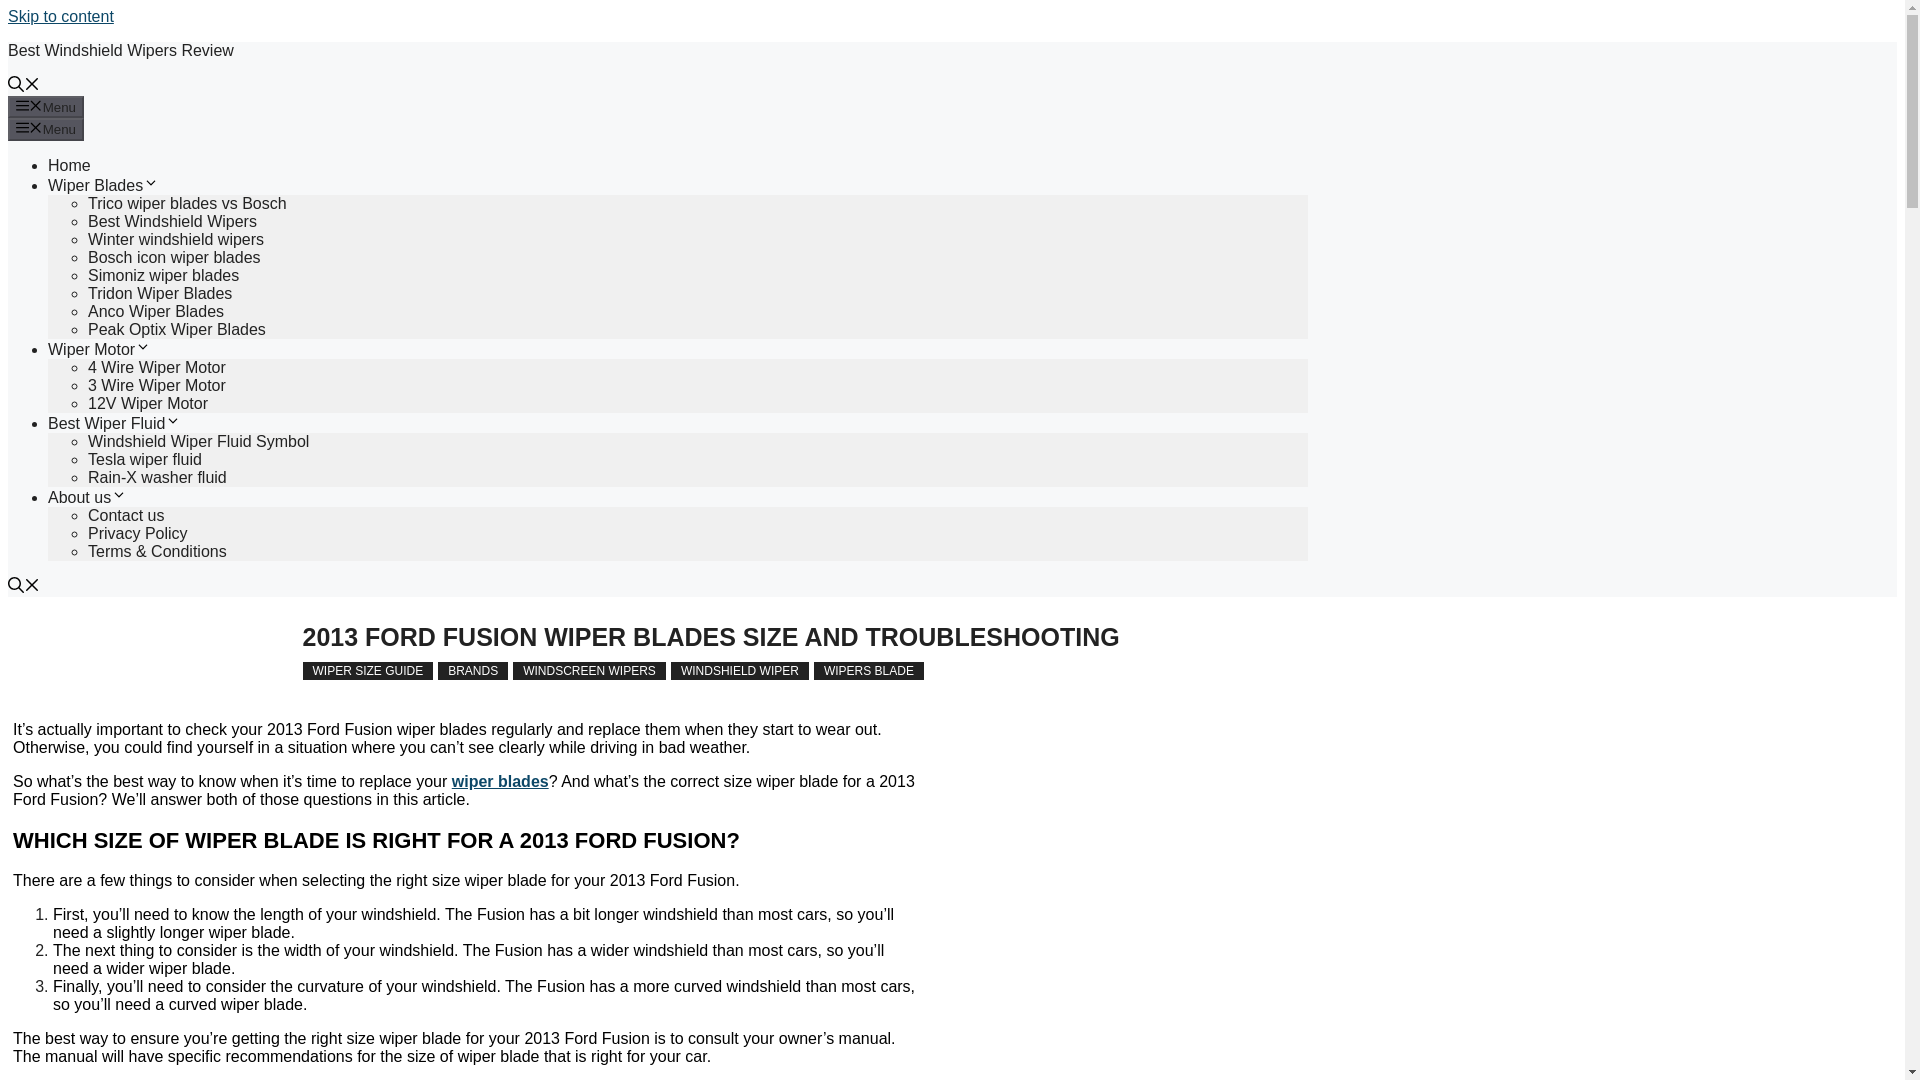 This screenshot has width=1920, height=1080. Describe the element at coordinates (114, 423) in the screenshot. I see `Best Wiper Fluid` at that location.